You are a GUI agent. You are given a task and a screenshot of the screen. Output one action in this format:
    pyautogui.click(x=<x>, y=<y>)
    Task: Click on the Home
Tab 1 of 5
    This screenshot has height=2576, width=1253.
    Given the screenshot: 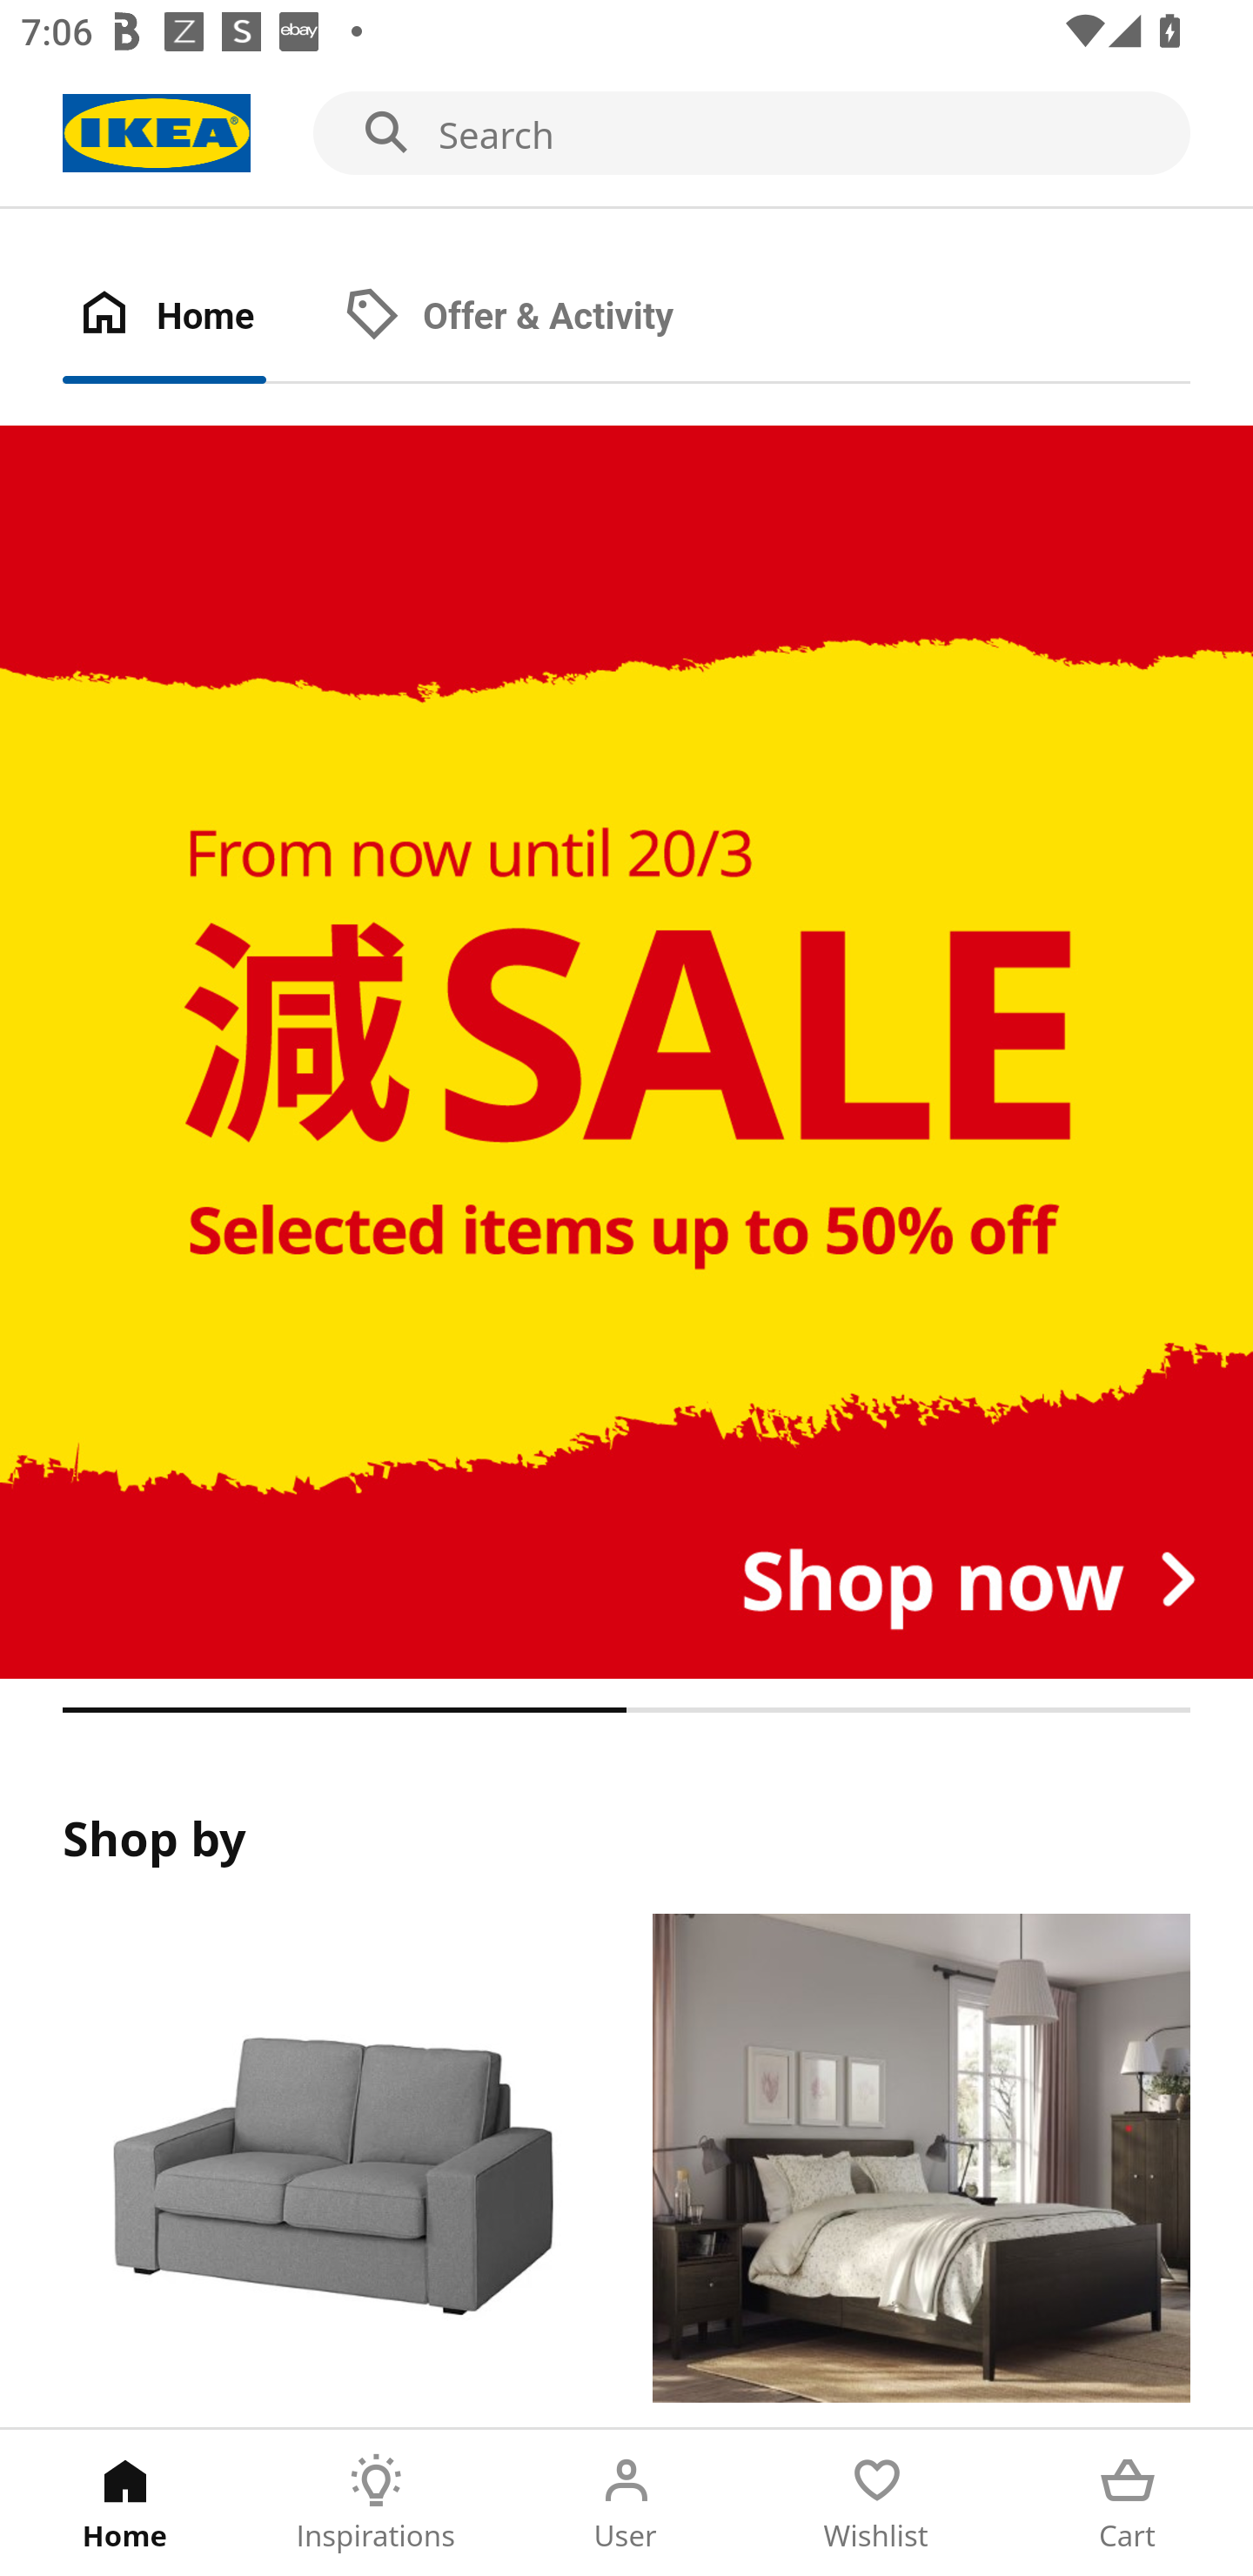 What is the action you would take?
    pyautogui.click(x=125, y=2503)
    